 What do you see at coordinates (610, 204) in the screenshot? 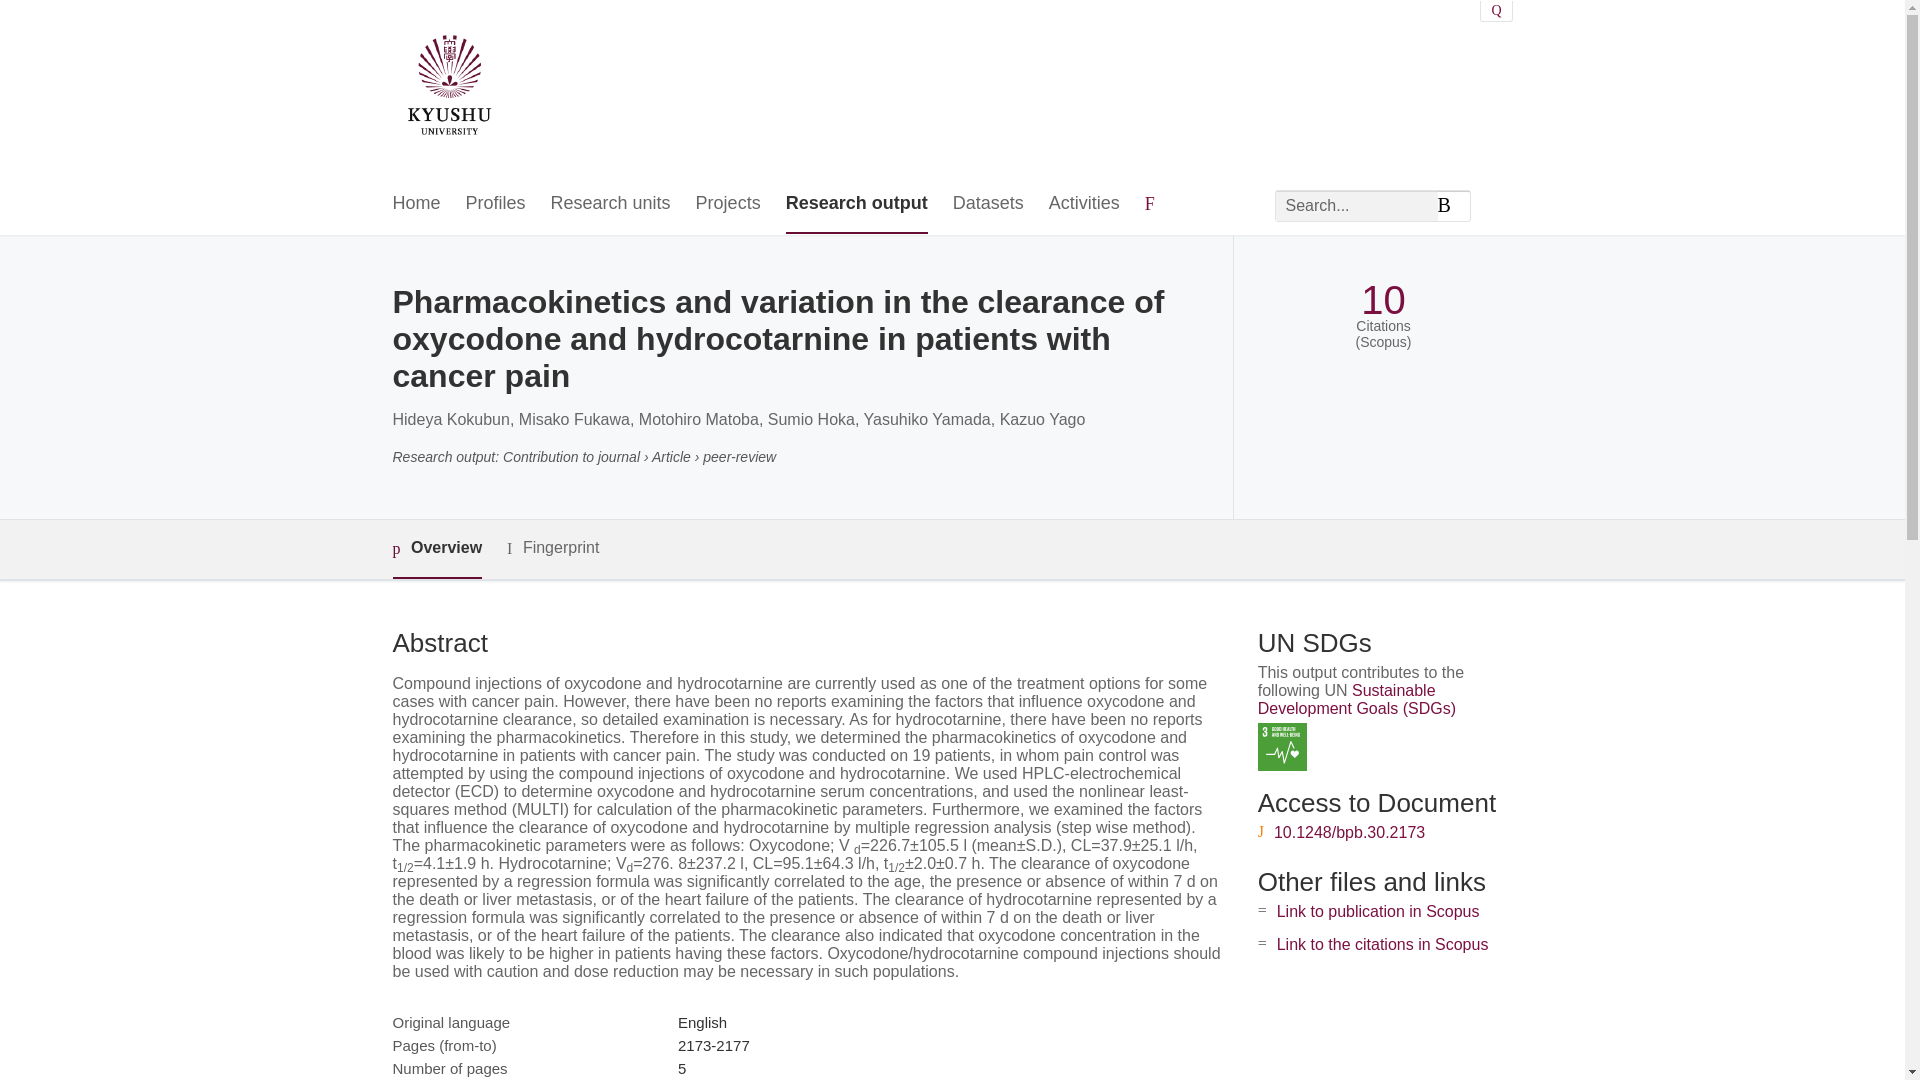
I see `Research units` at bounding box center [610, 204].